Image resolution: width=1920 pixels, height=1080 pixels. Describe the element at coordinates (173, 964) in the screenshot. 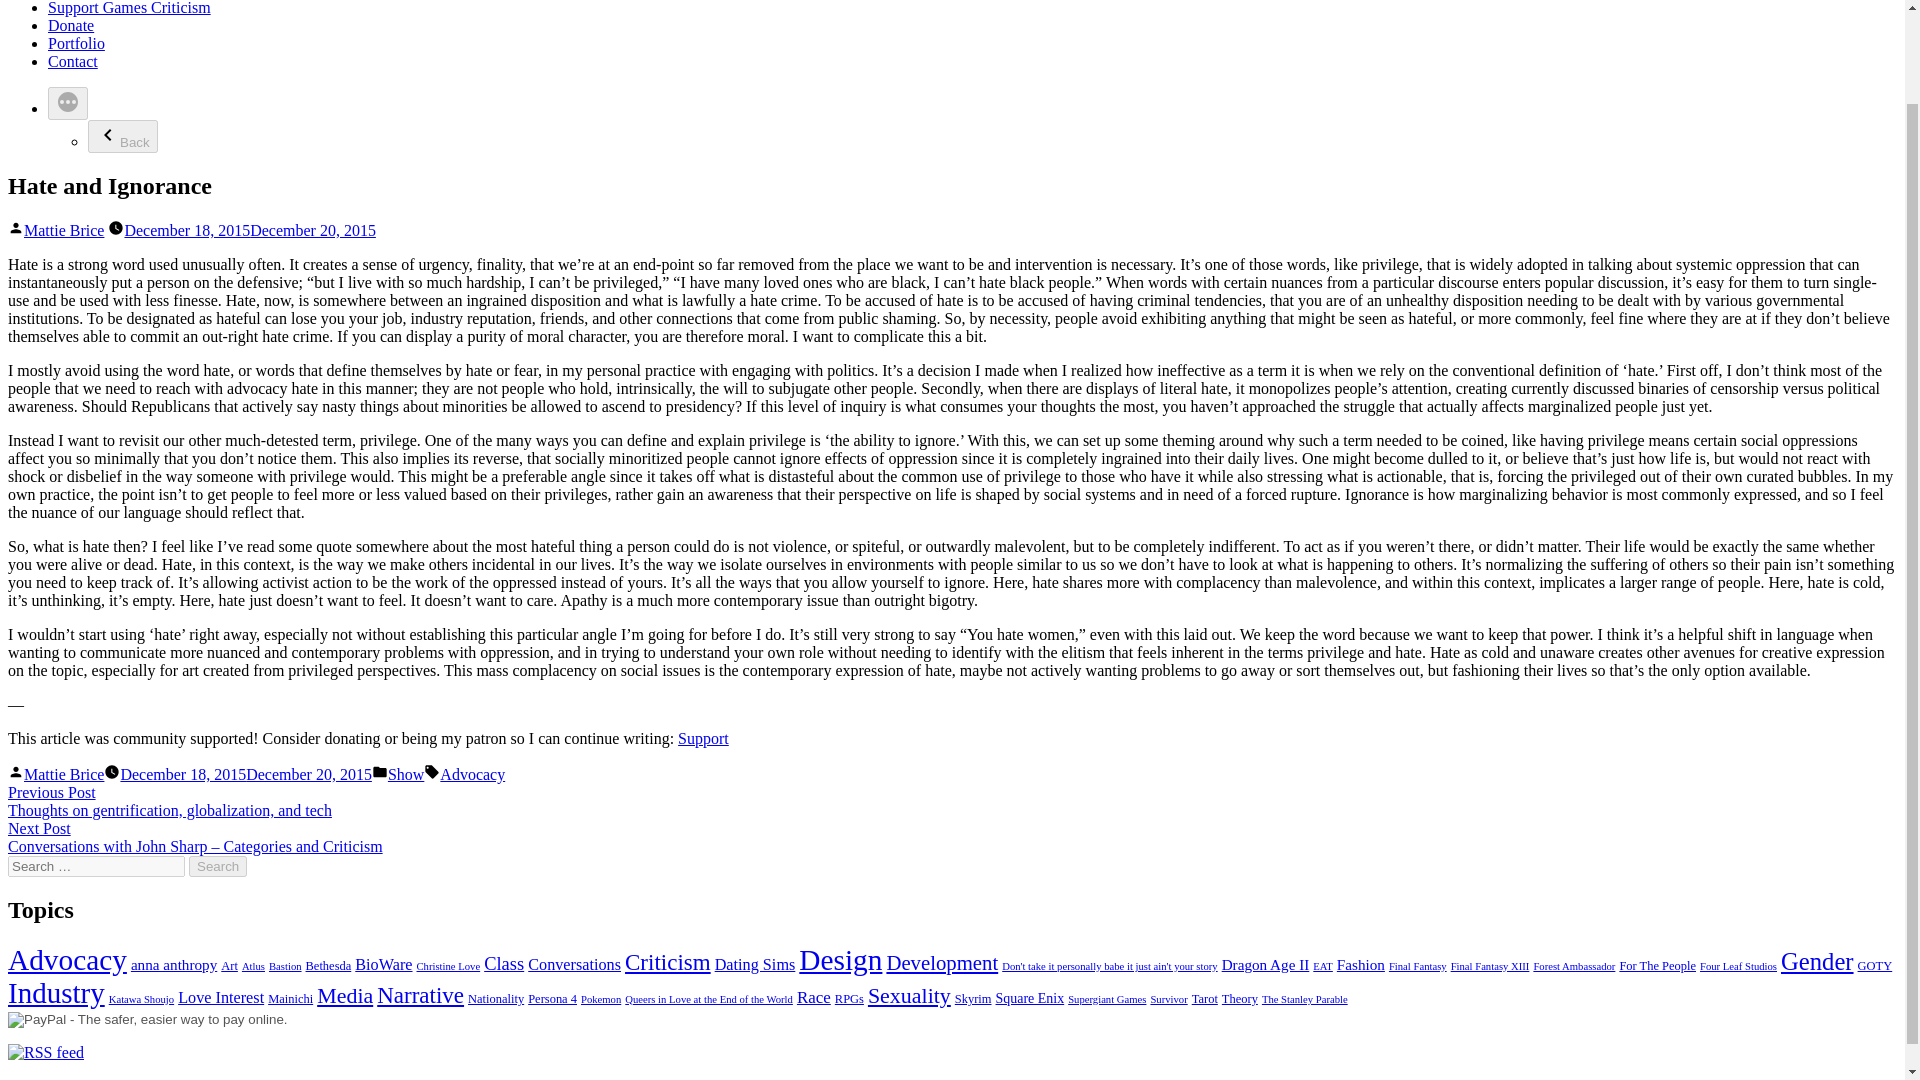

I see `anna anthropy` at that location.